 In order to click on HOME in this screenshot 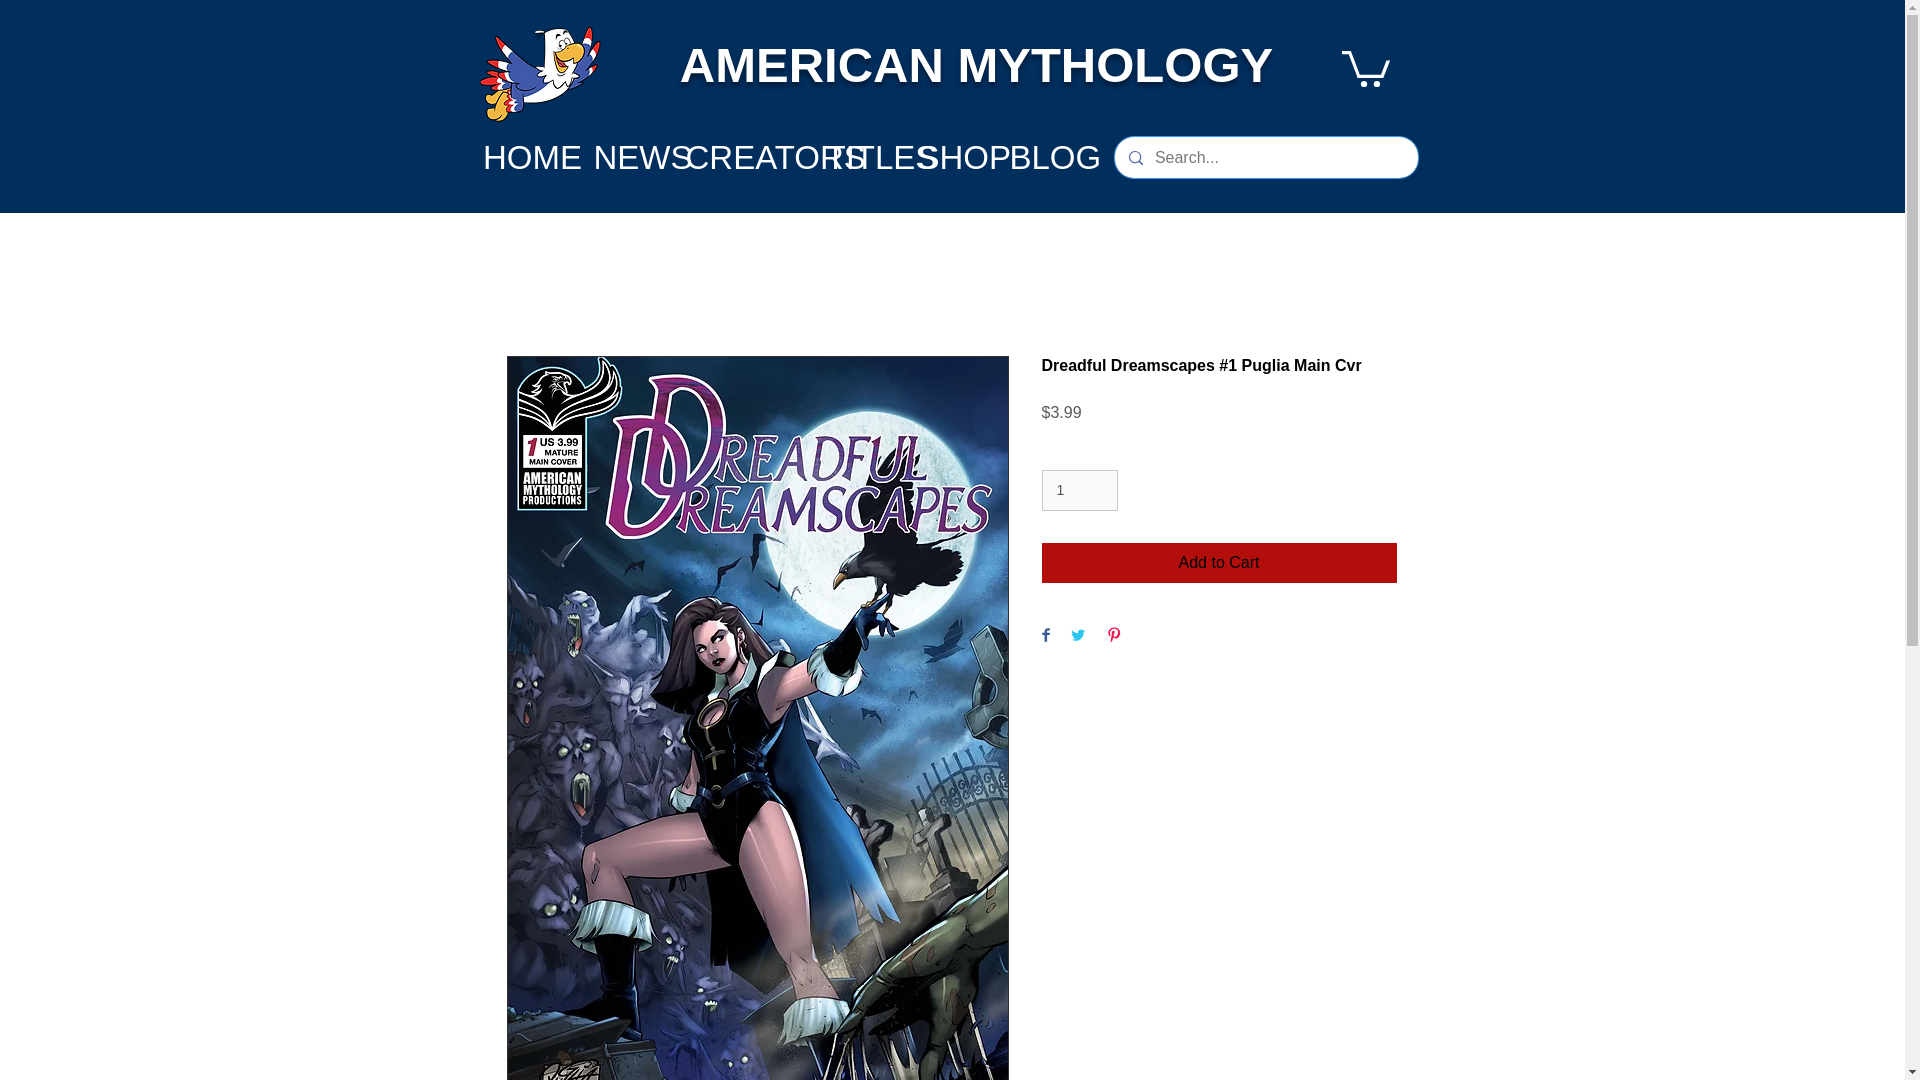, I will do `click(532, 157)`.